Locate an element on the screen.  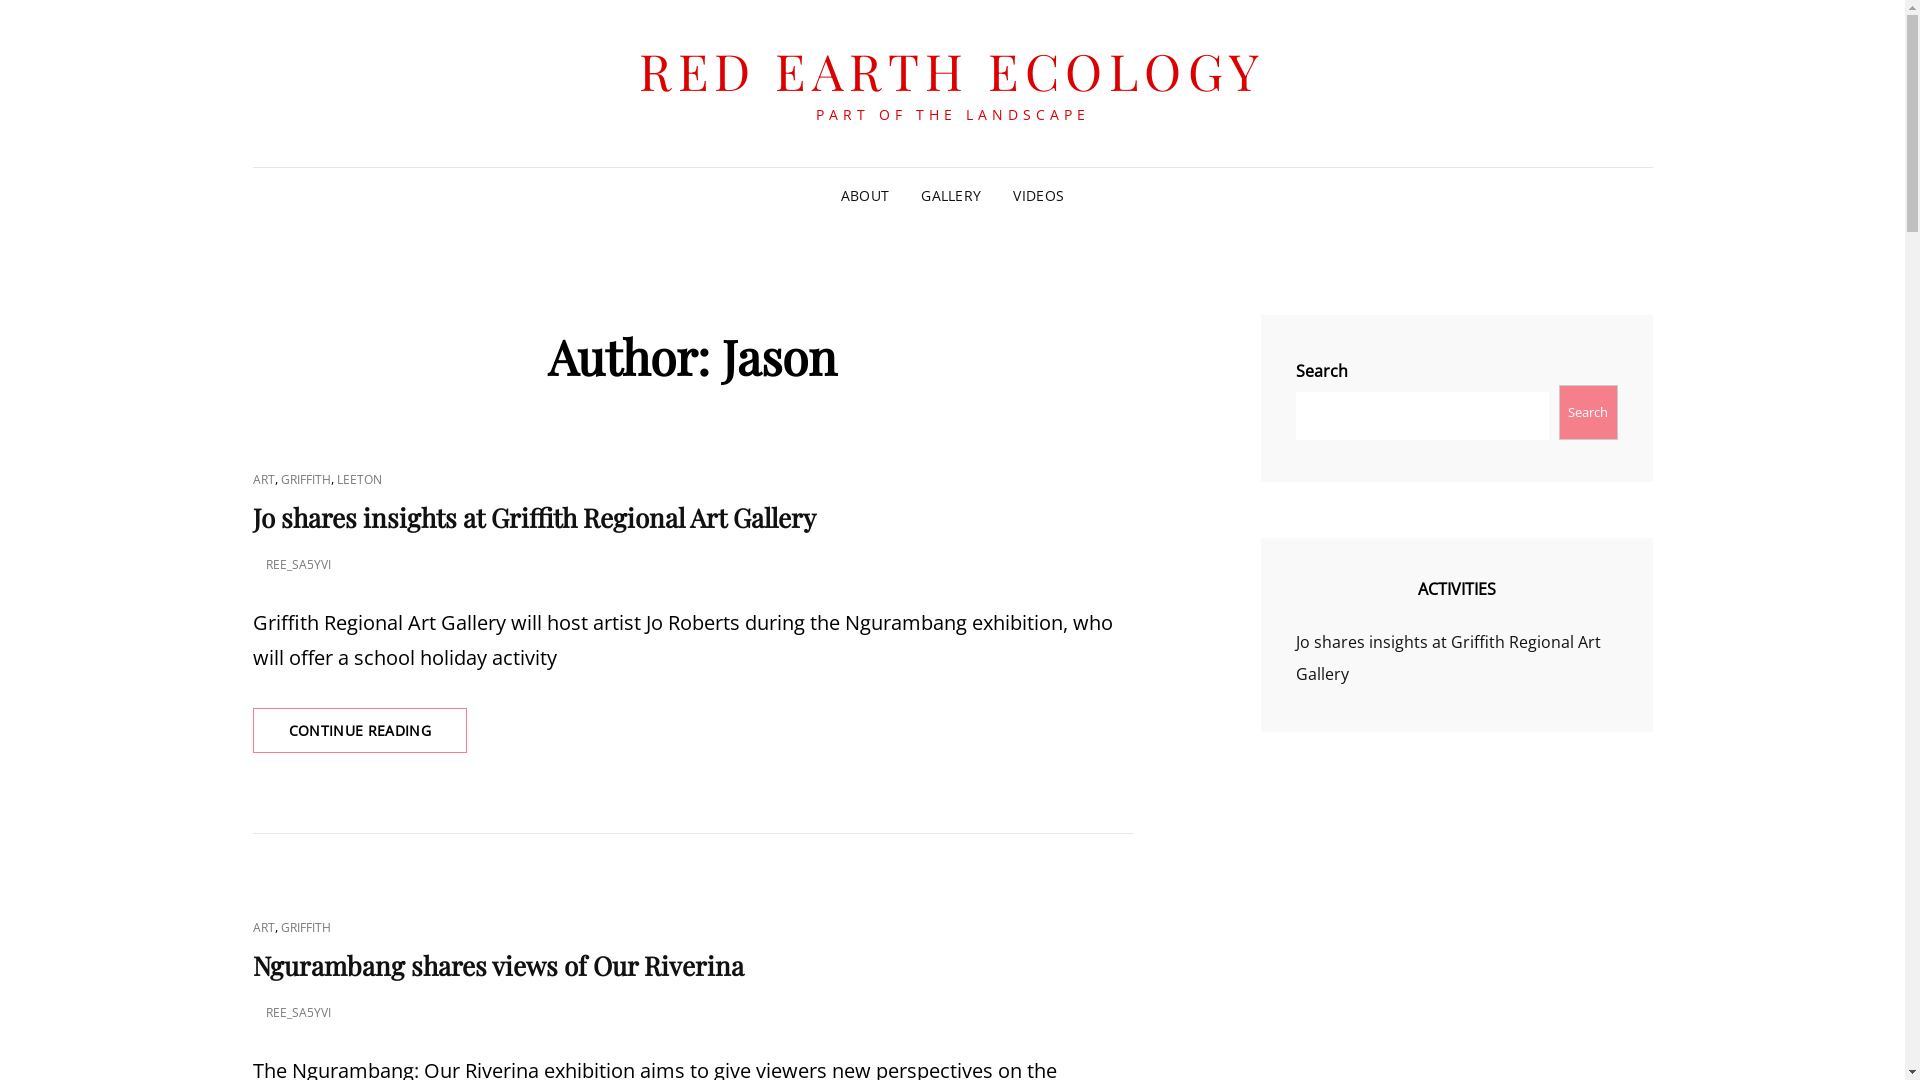
GALLERY is located at coordinates (951, 196).